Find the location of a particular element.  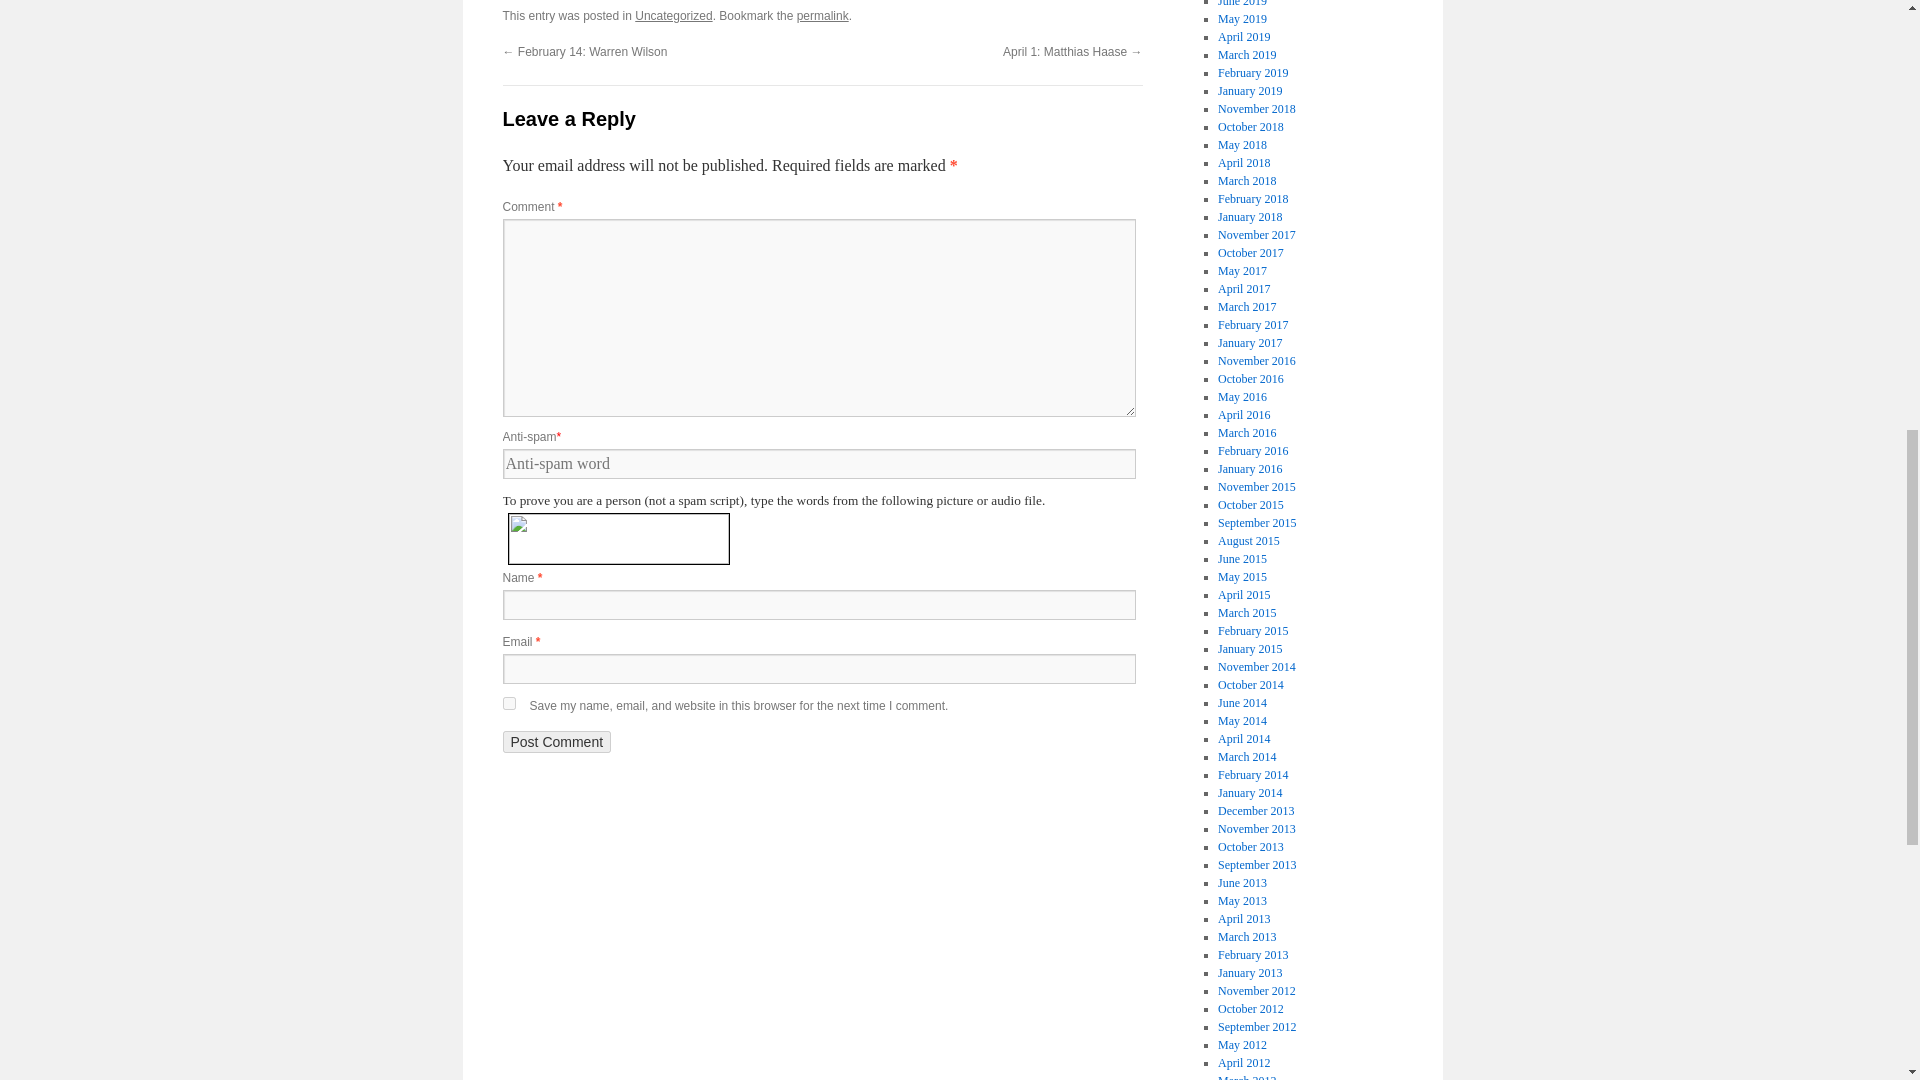

Load new is located at coordinates (742, 546).